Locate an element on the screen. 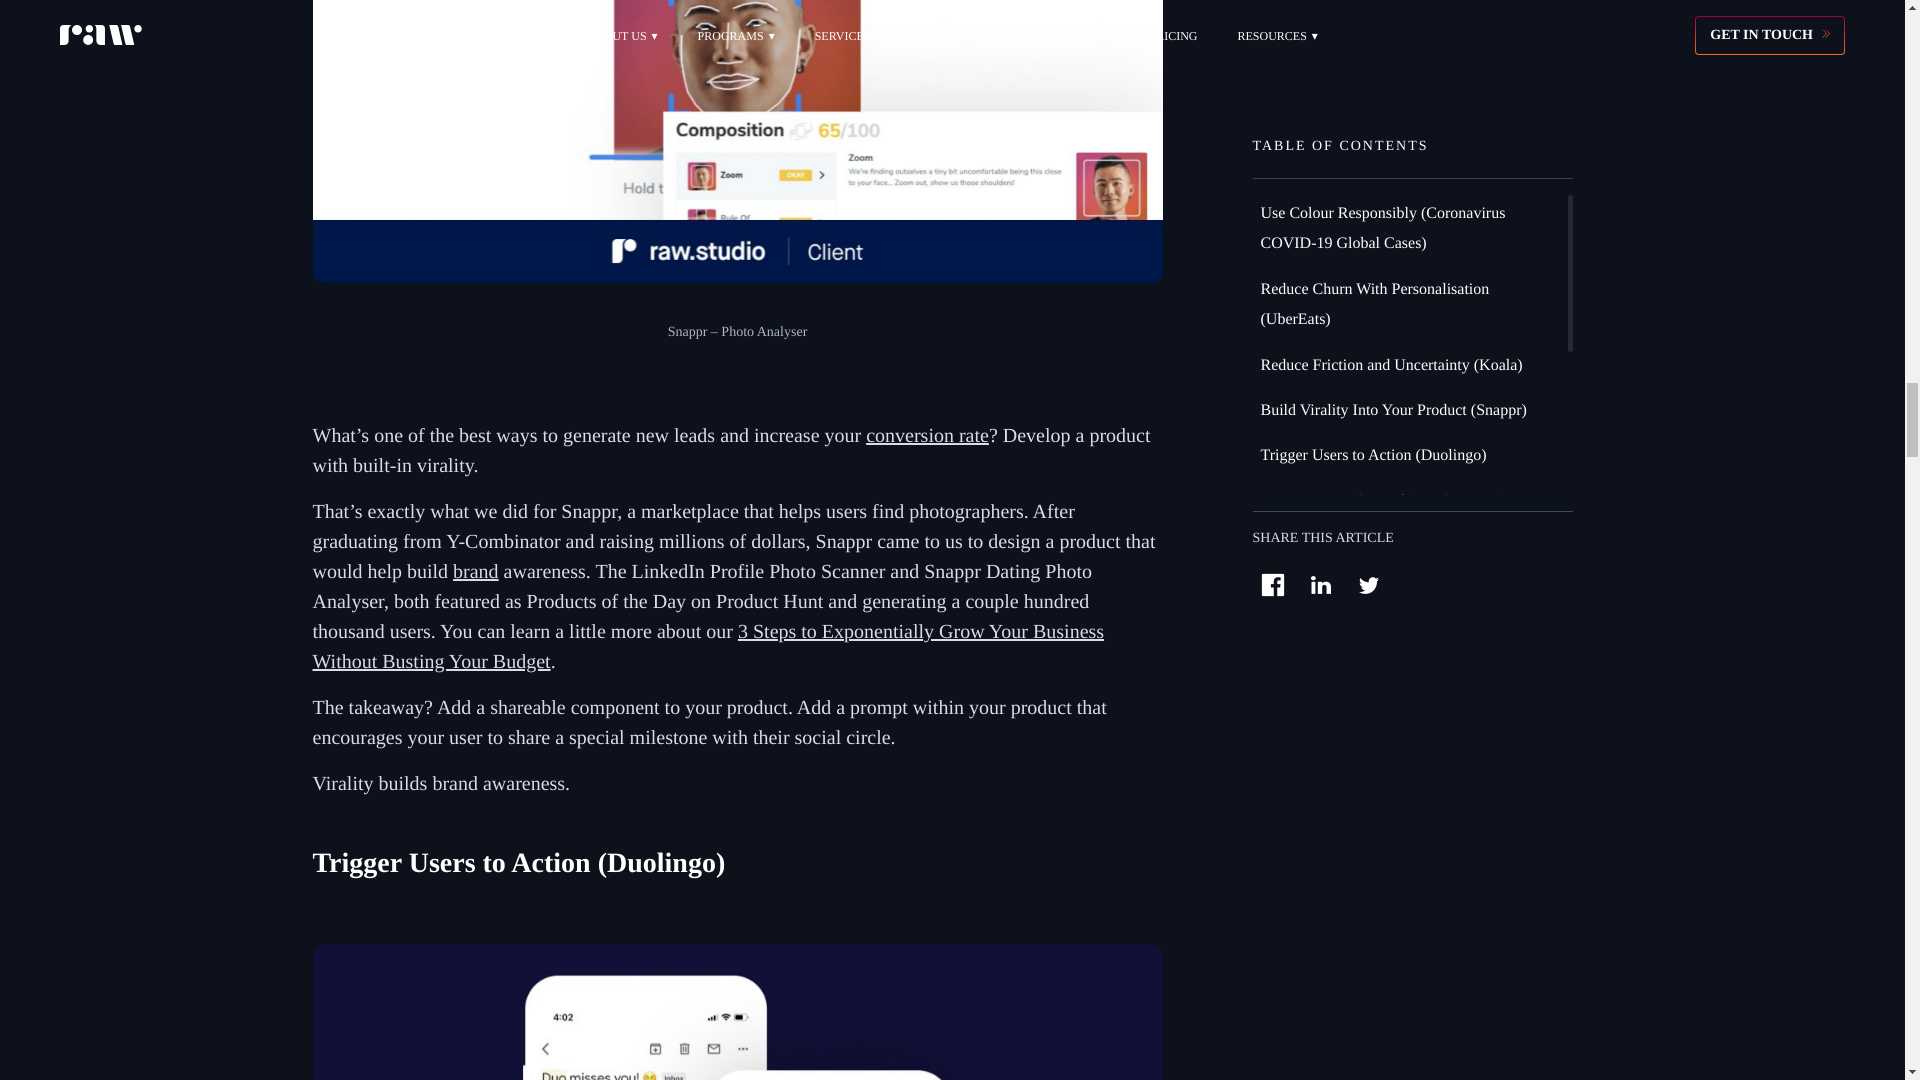 The height and width of the screenshot is (1080, 1920). 10 Design Commandments You Must Consider for Your Product is located at coordinates (736, 1012).